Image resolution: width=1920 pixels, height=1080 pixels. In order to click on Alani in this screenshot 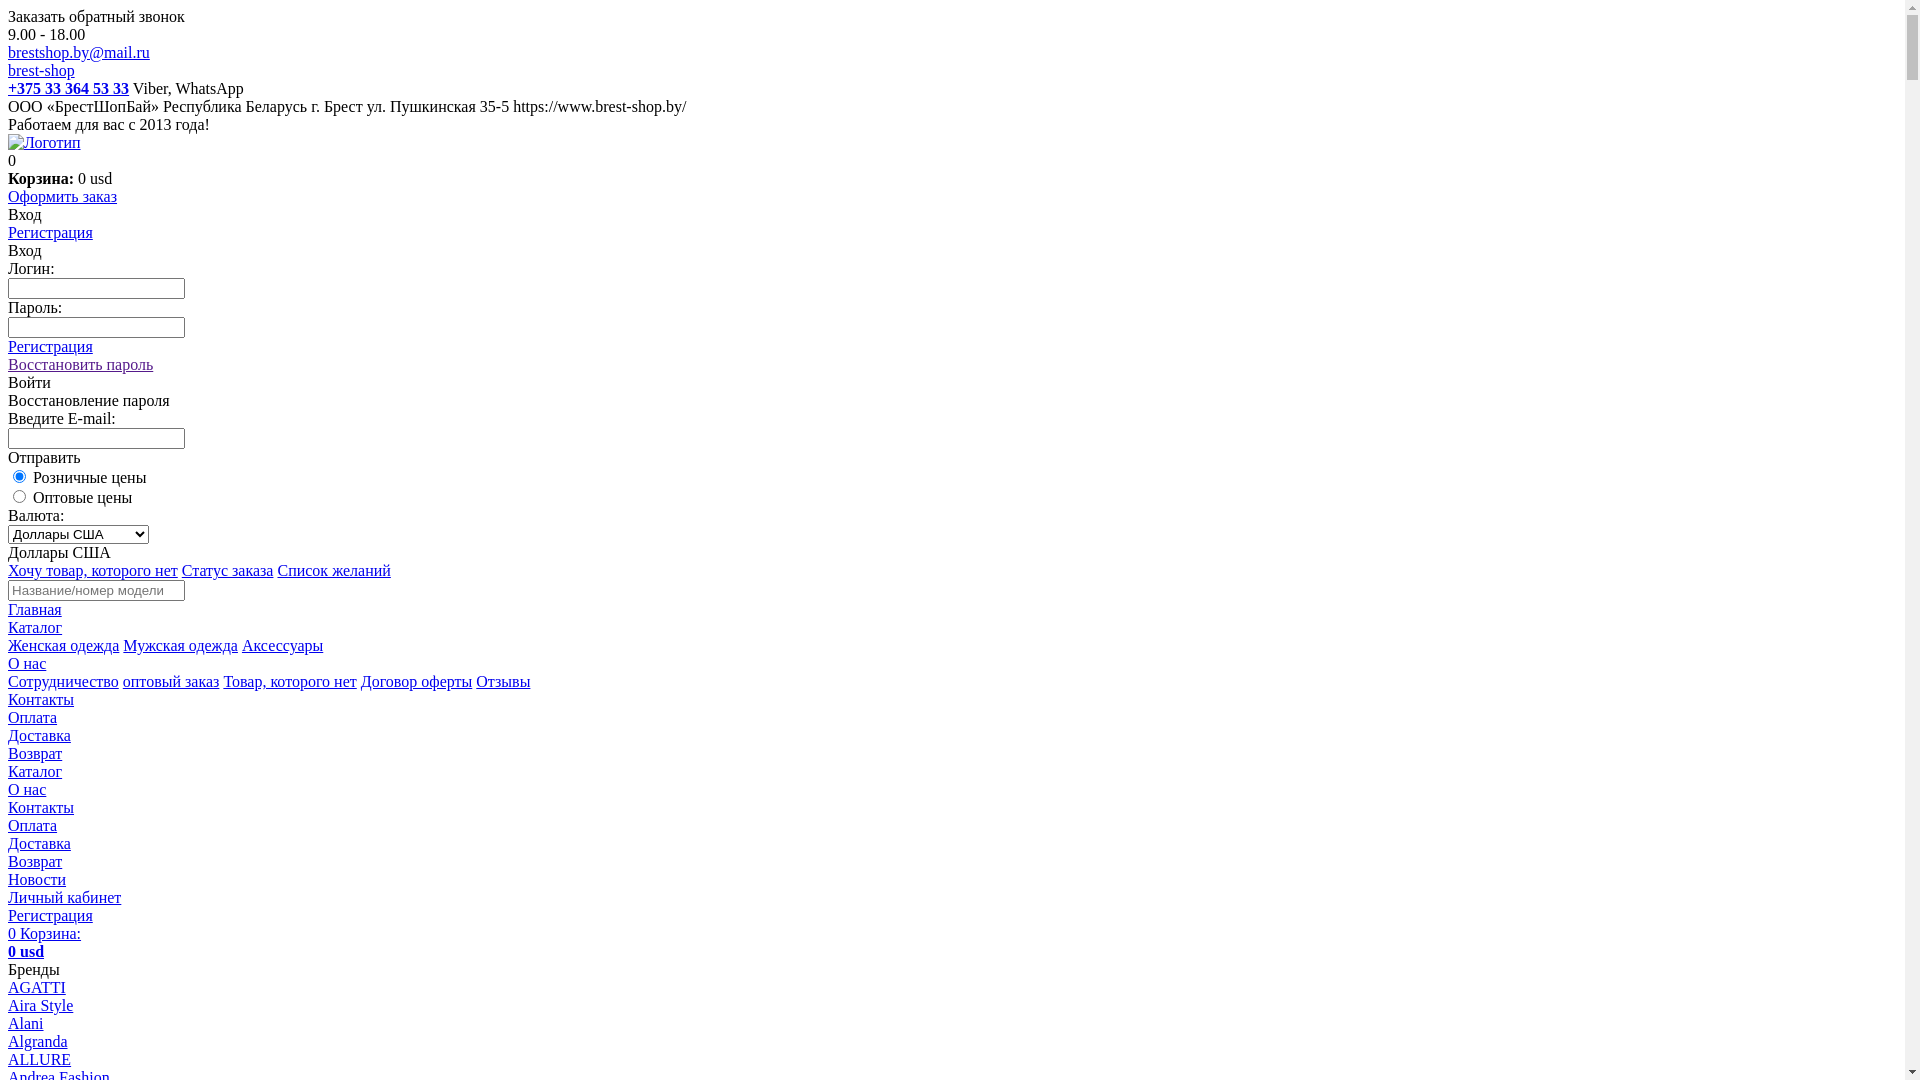, I will do `click(26, 1024)`.